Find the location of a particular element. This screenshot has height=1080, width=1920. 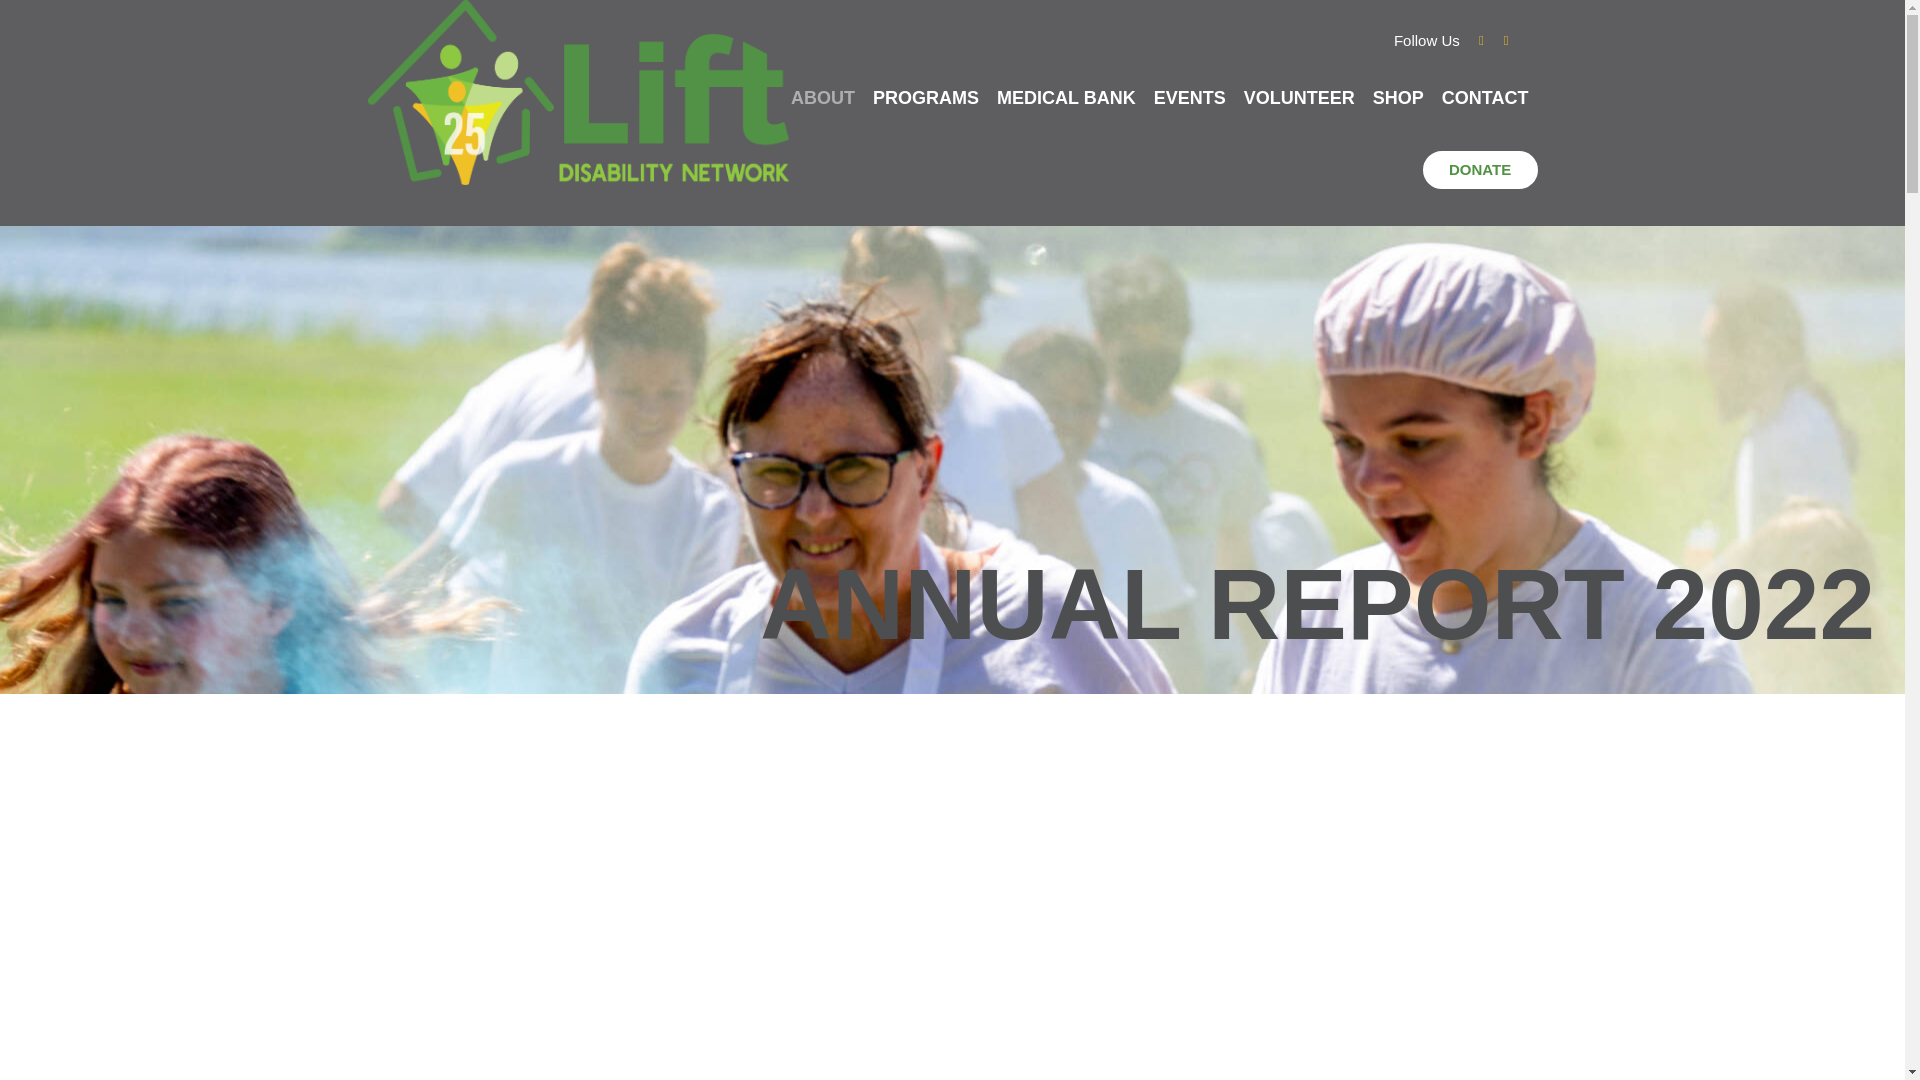

ABOUT is located at coordinates (822, 96).